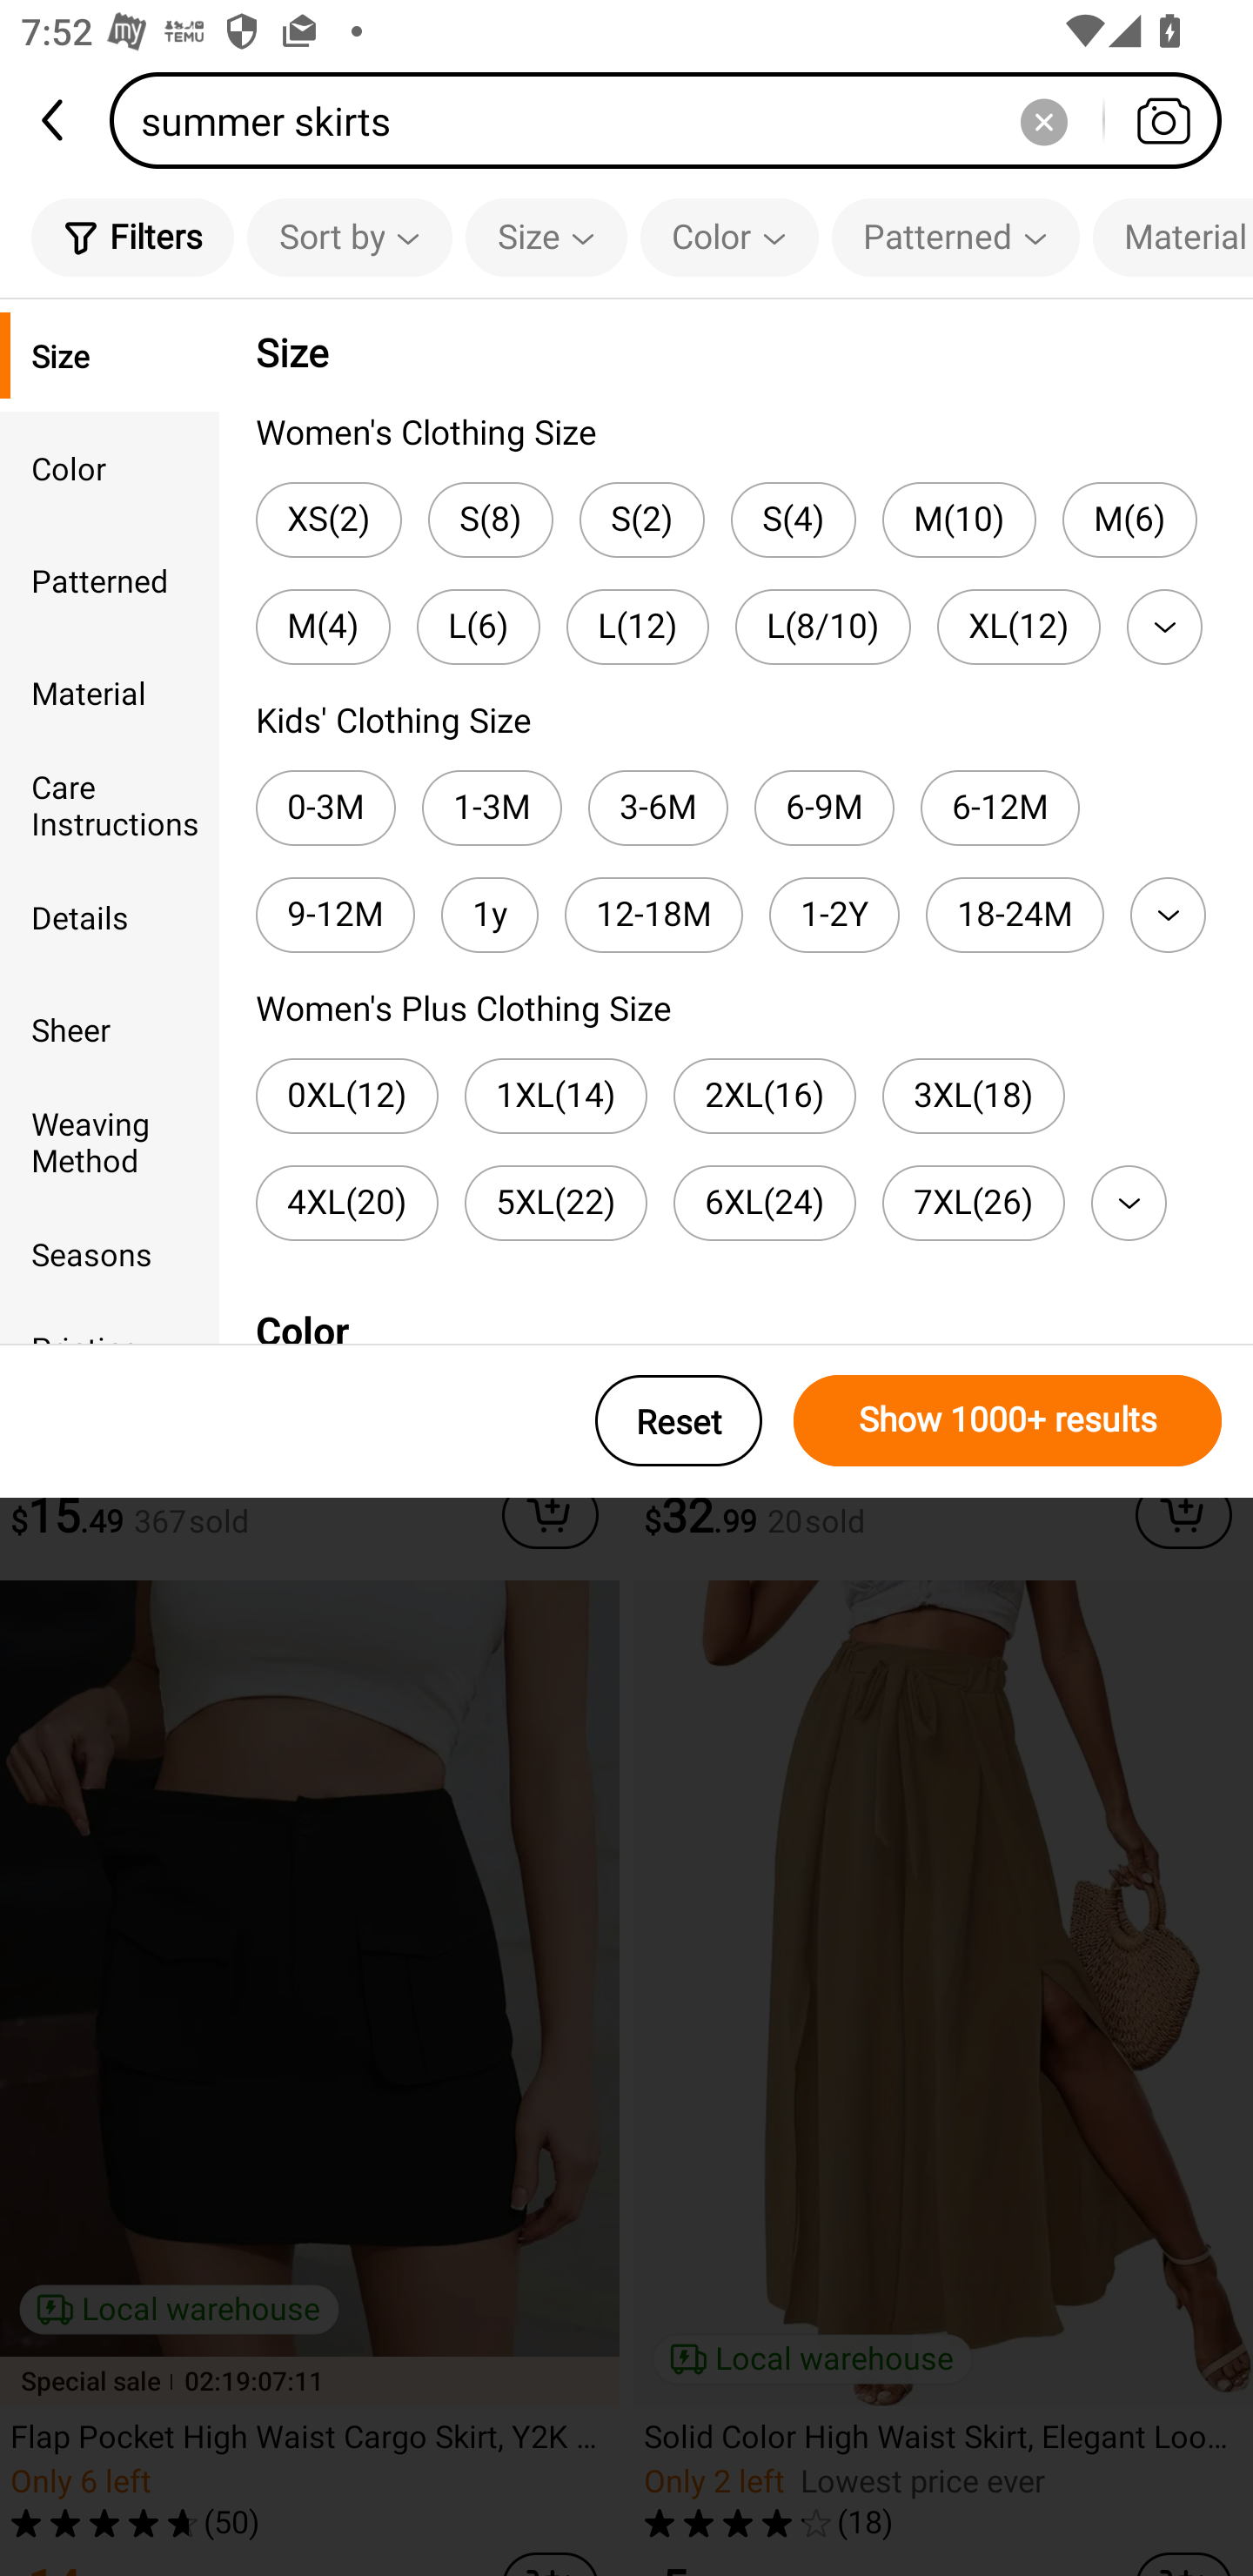 This screenshot has width=1253, height=2576. I want to click on Size, so click(546, 237).